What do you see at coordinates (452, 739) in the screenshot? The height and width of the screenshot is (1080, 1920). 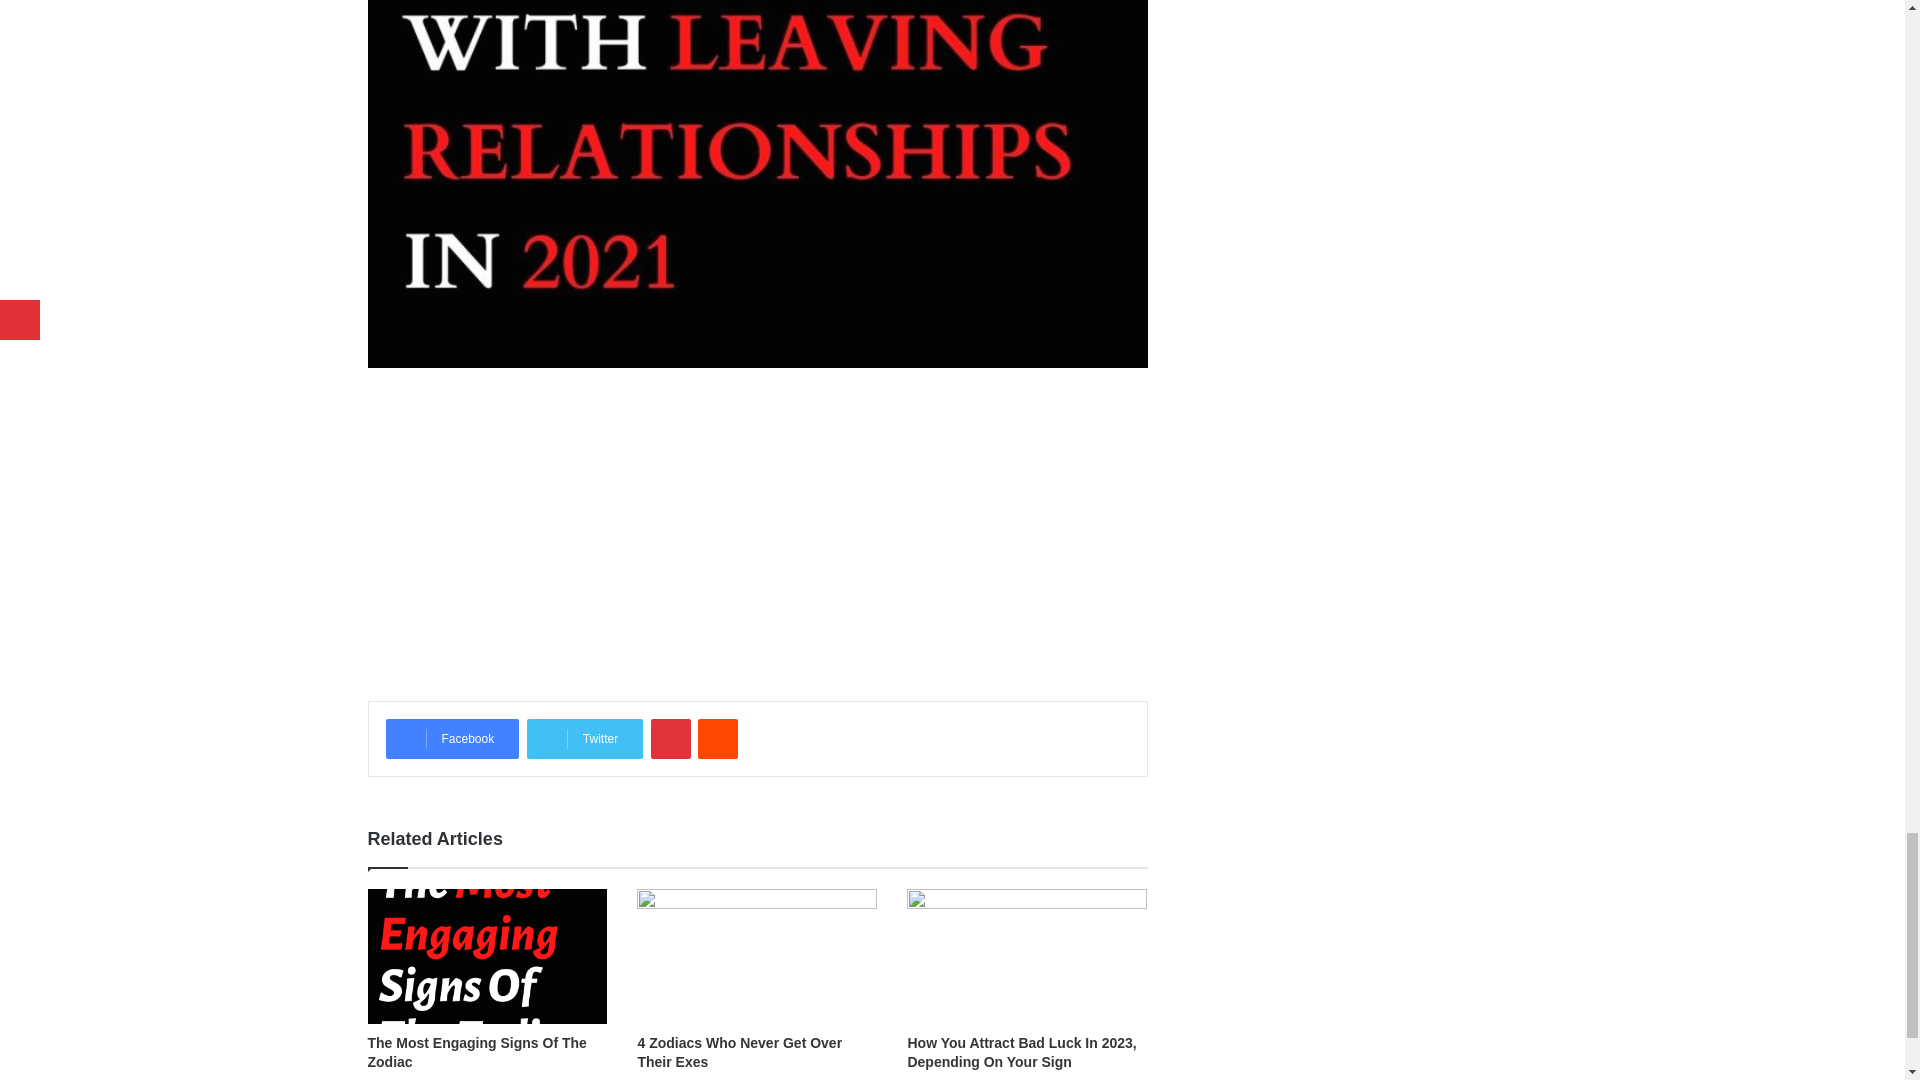 I see `Facebook` at bounding box center [452, 739].